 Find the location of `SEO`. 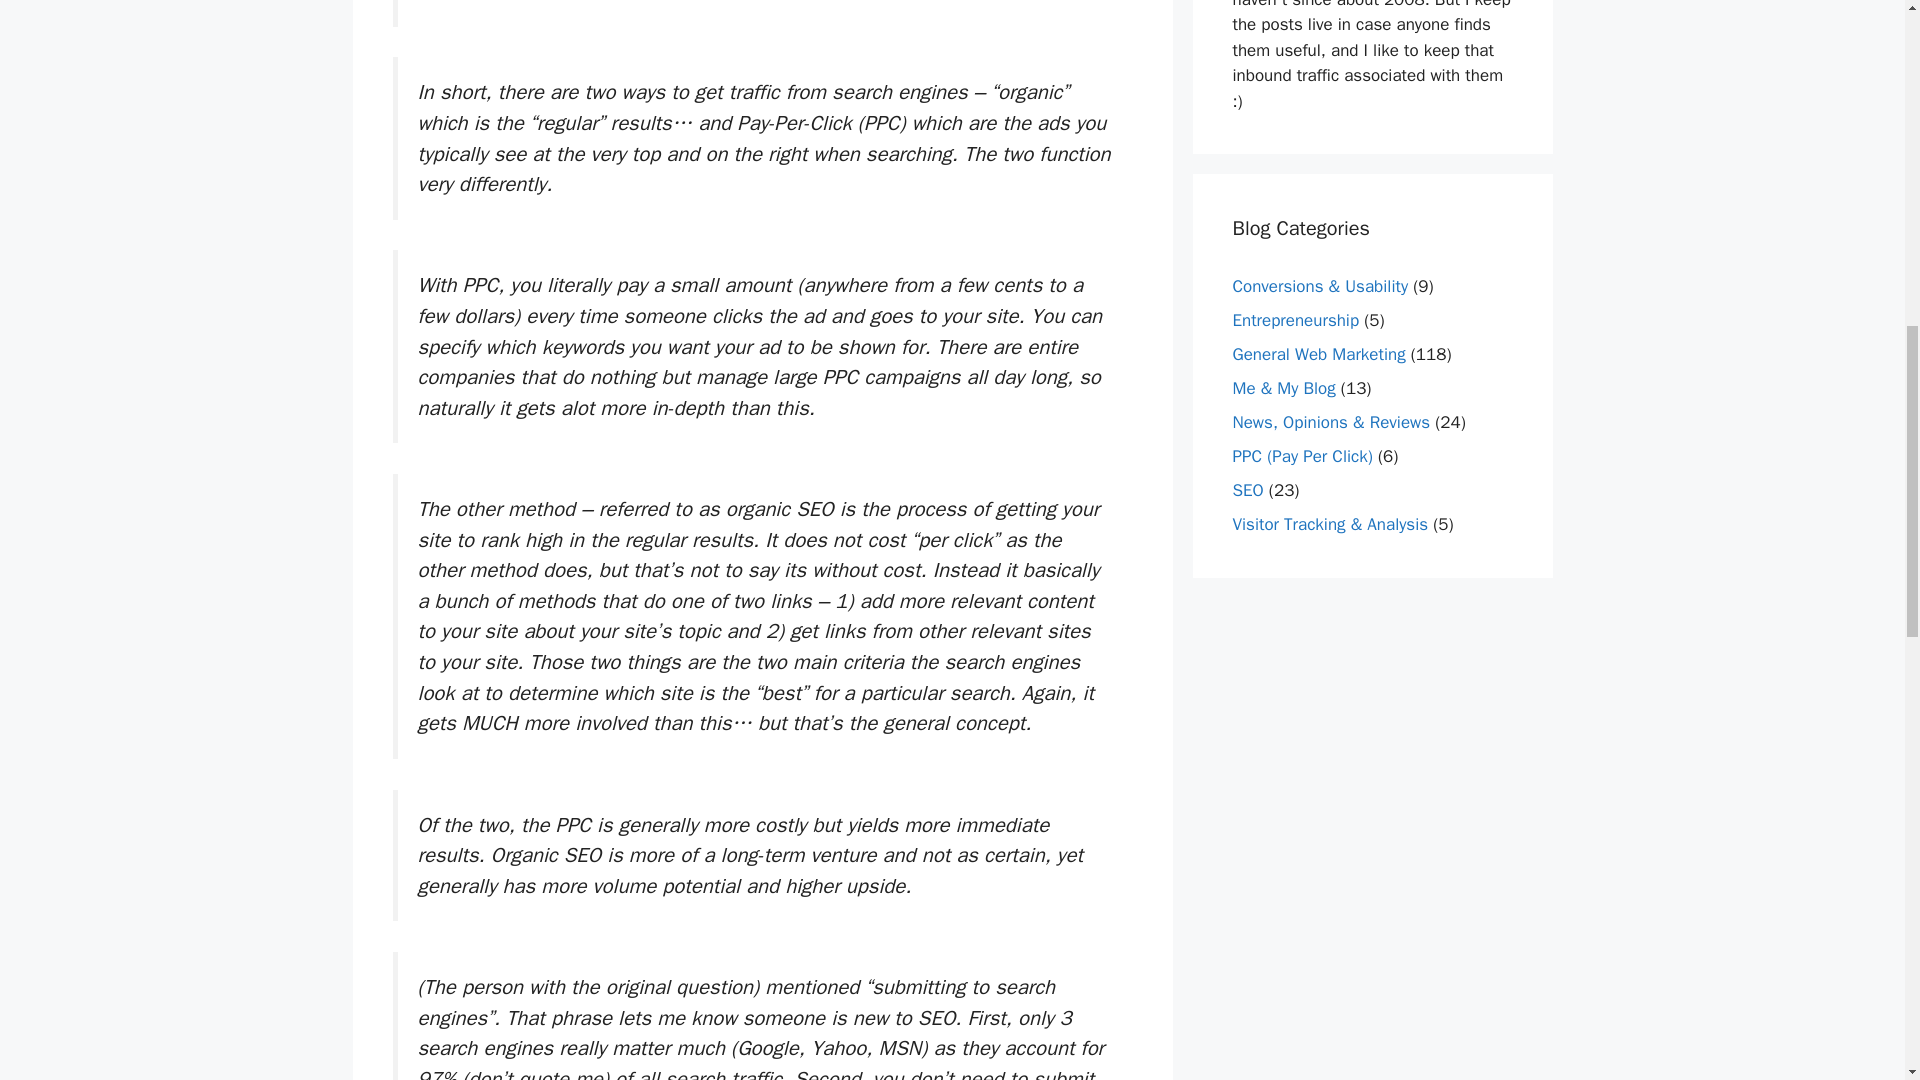

SEO is located at coordinates (1248, 490).